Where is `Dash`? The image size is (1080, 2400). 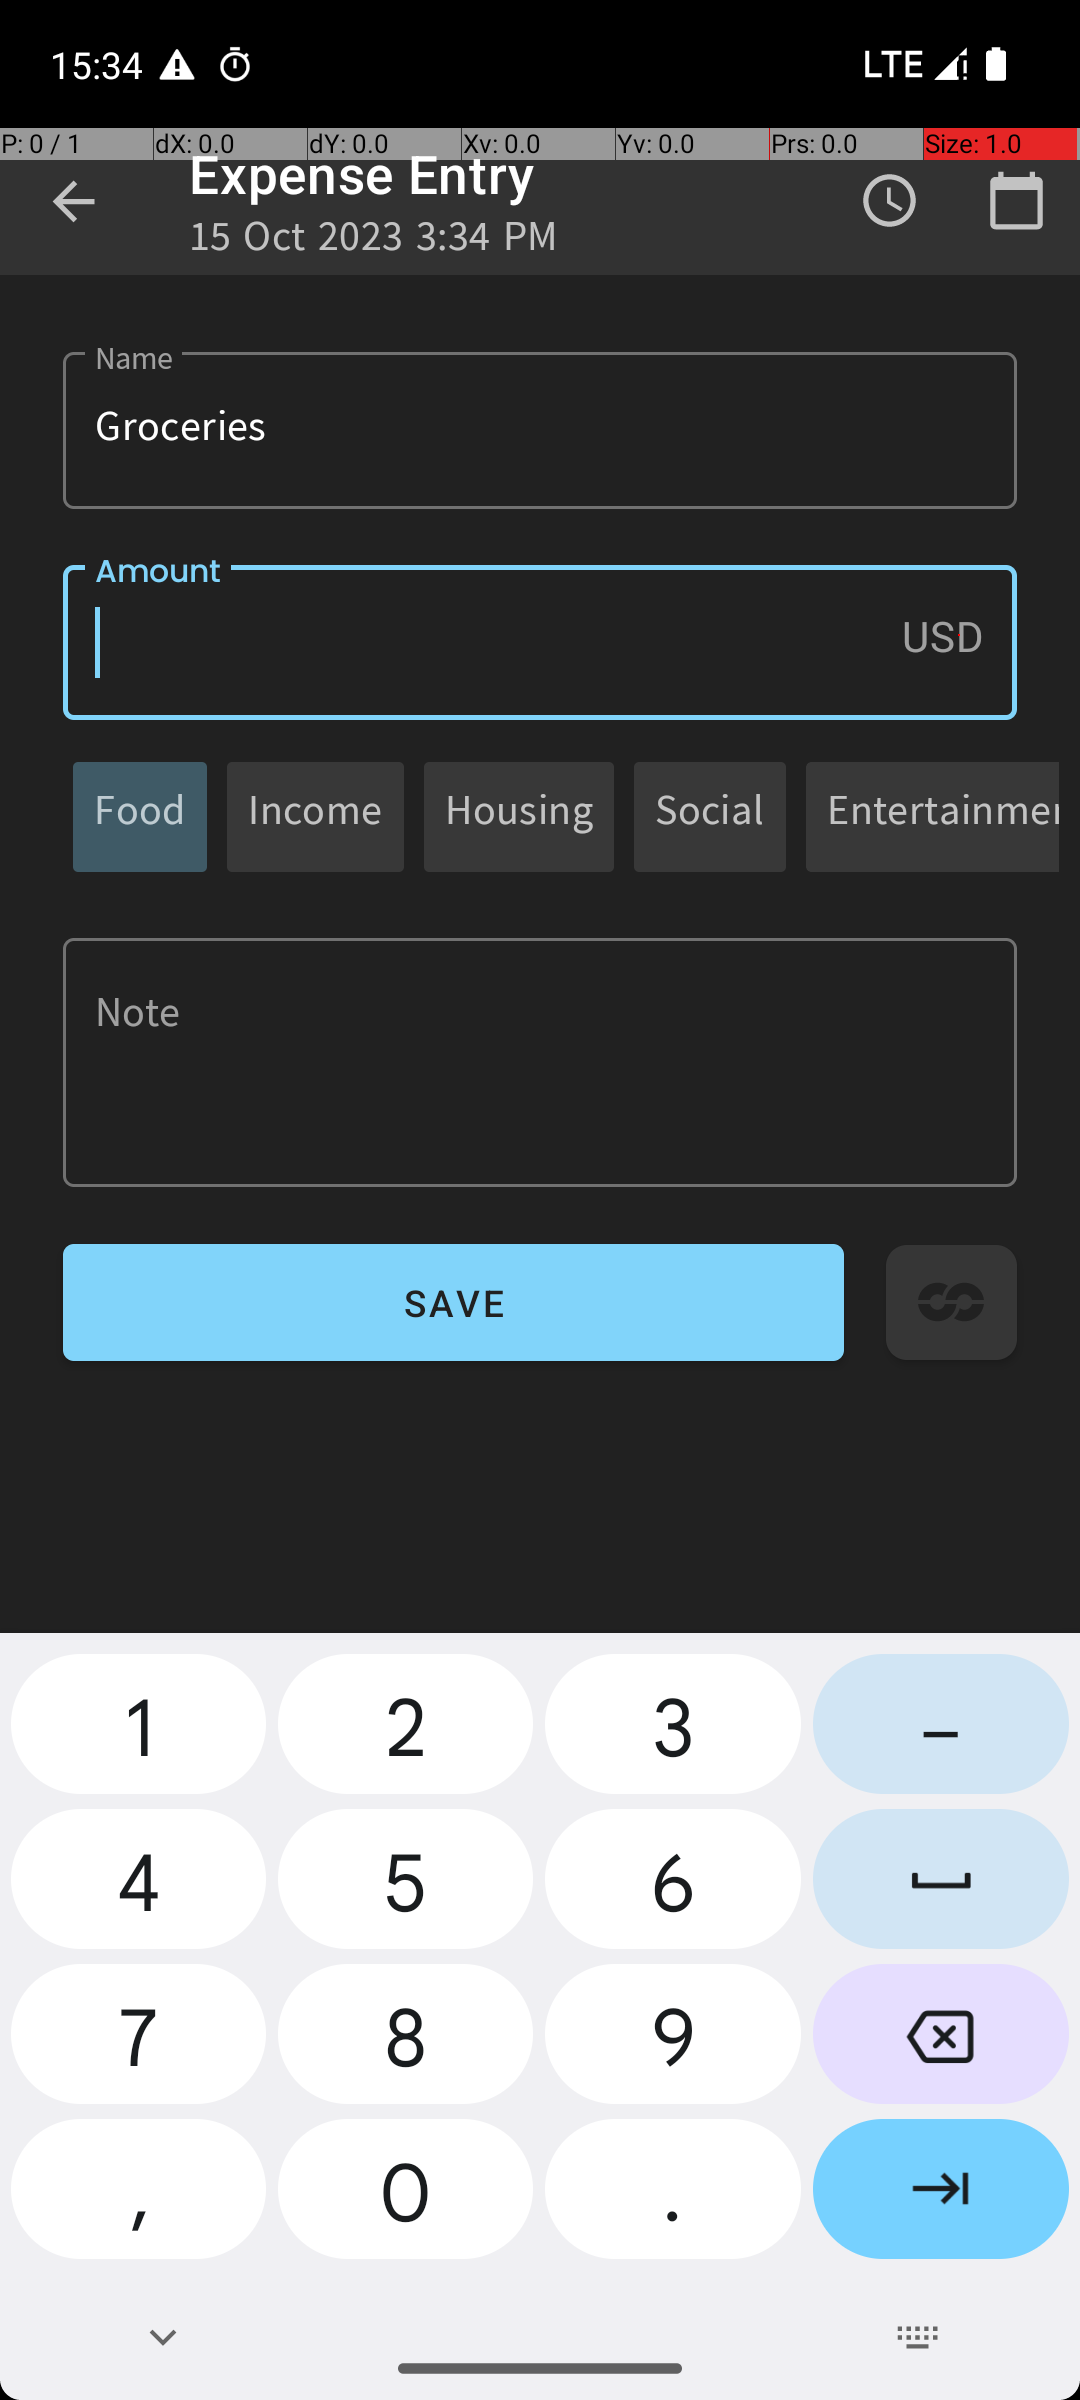 Dash is located at coordinates (941, 1732).